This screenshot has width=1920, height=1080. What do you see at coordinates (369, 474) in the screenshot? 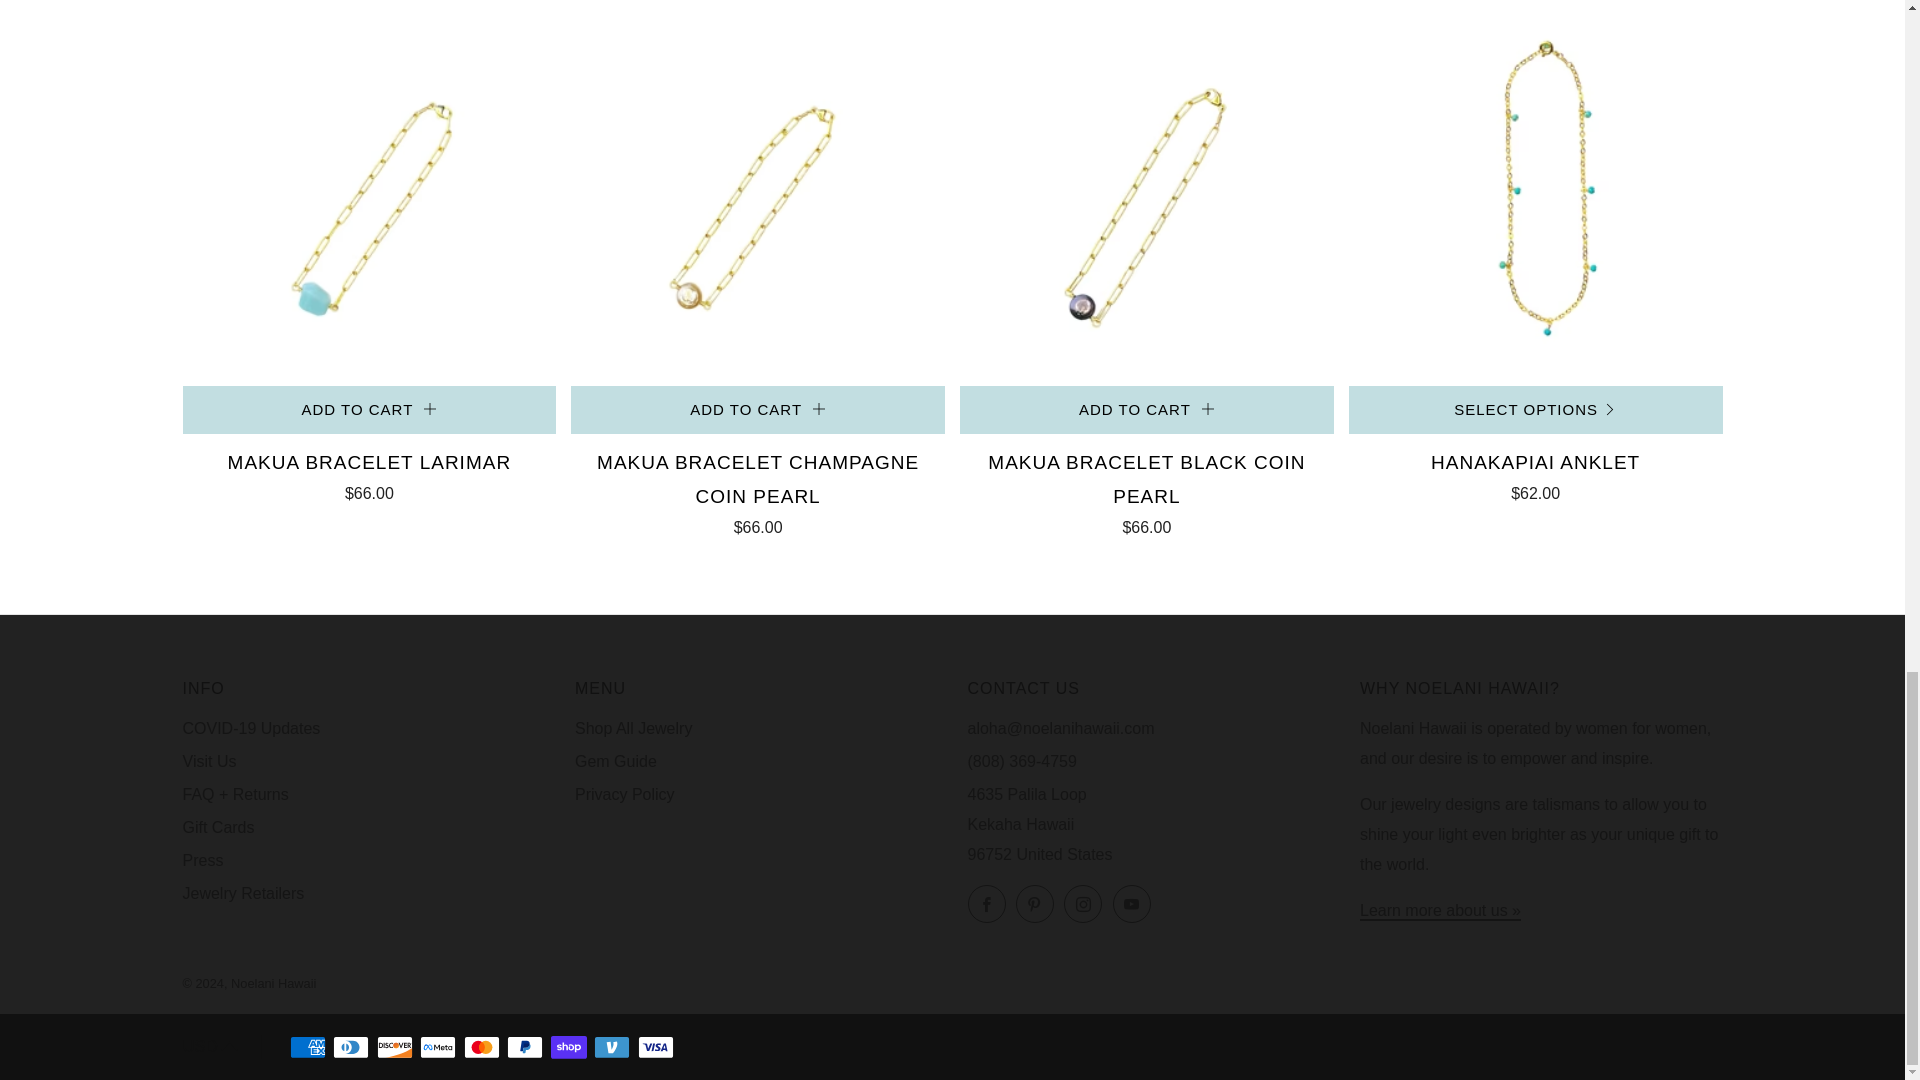
I see `Makua Bracelet Larimar` at bounding box center [369, 474].